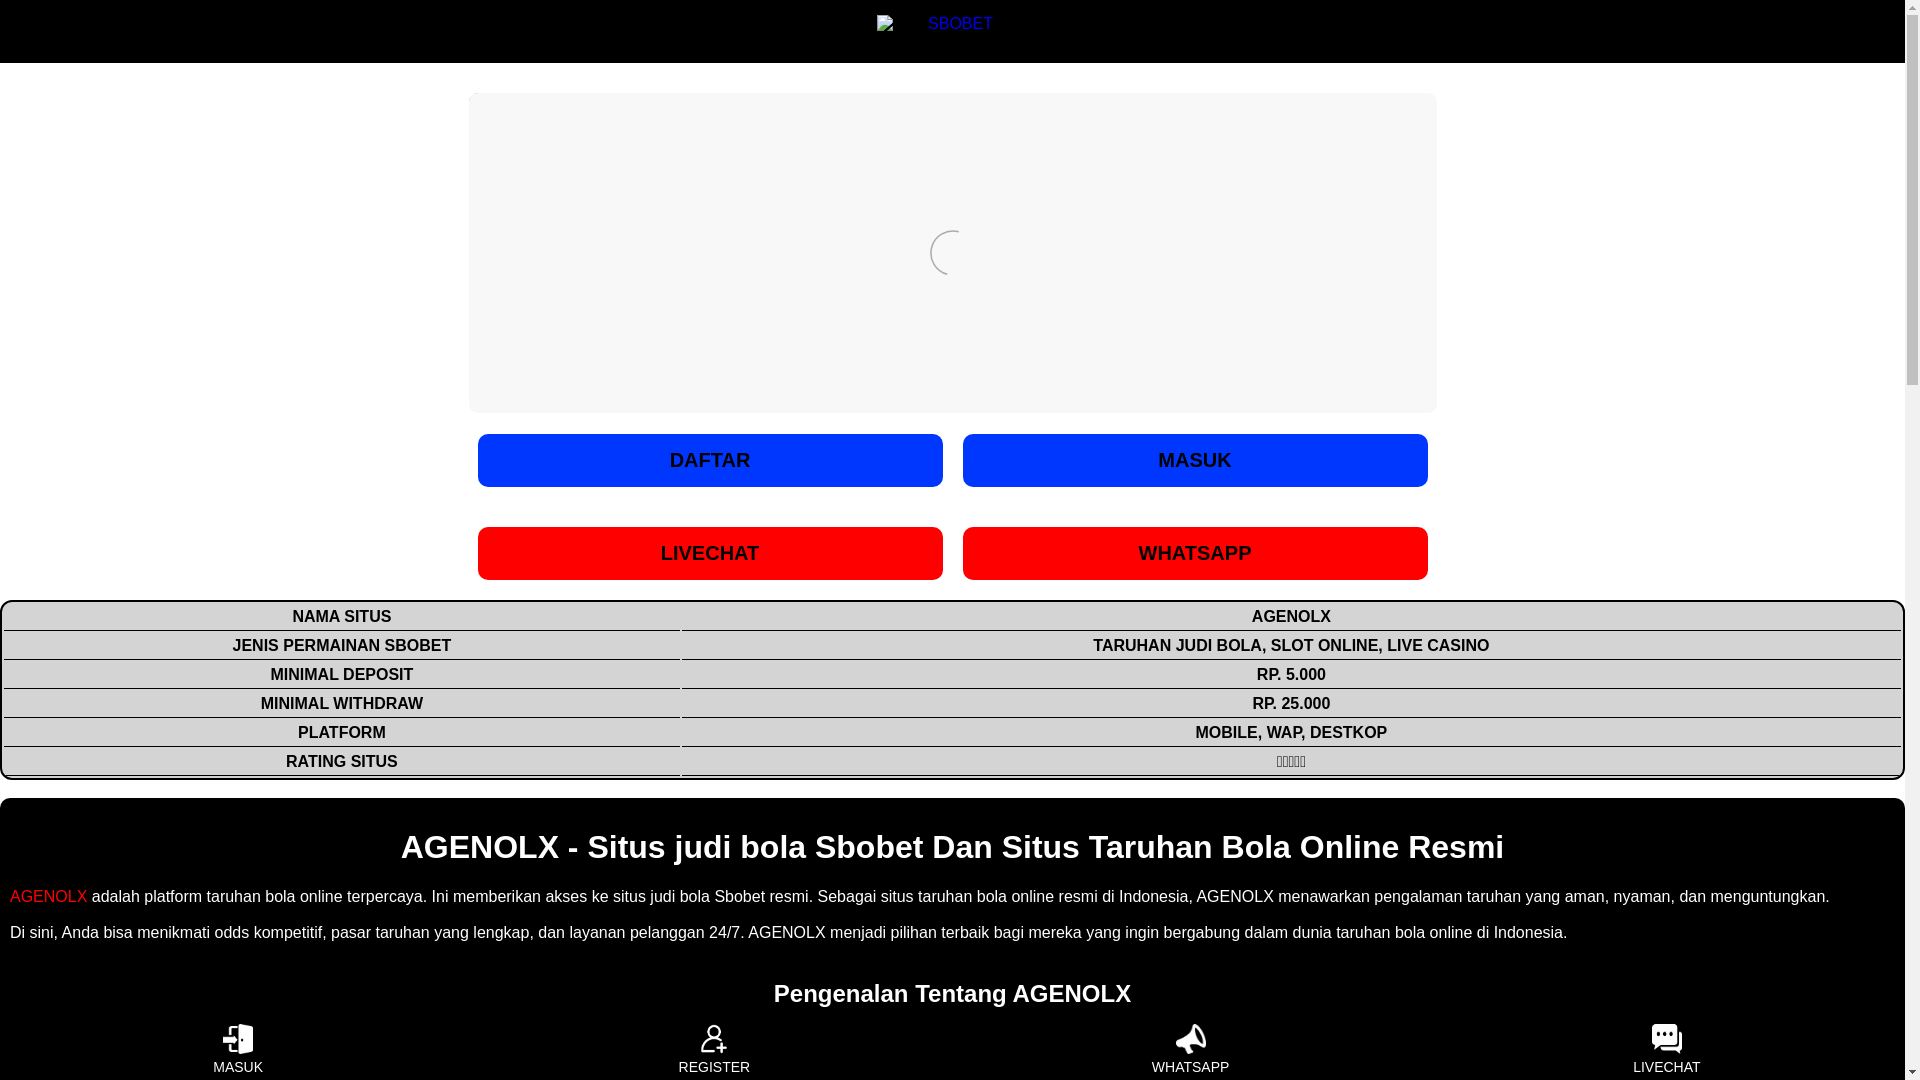 Image resolution: width=1920 pixels, height=1080 pixels. Describe the element at coordinates (1190, 1048) in the screenshot. I see `WHATSAPP` at that location.